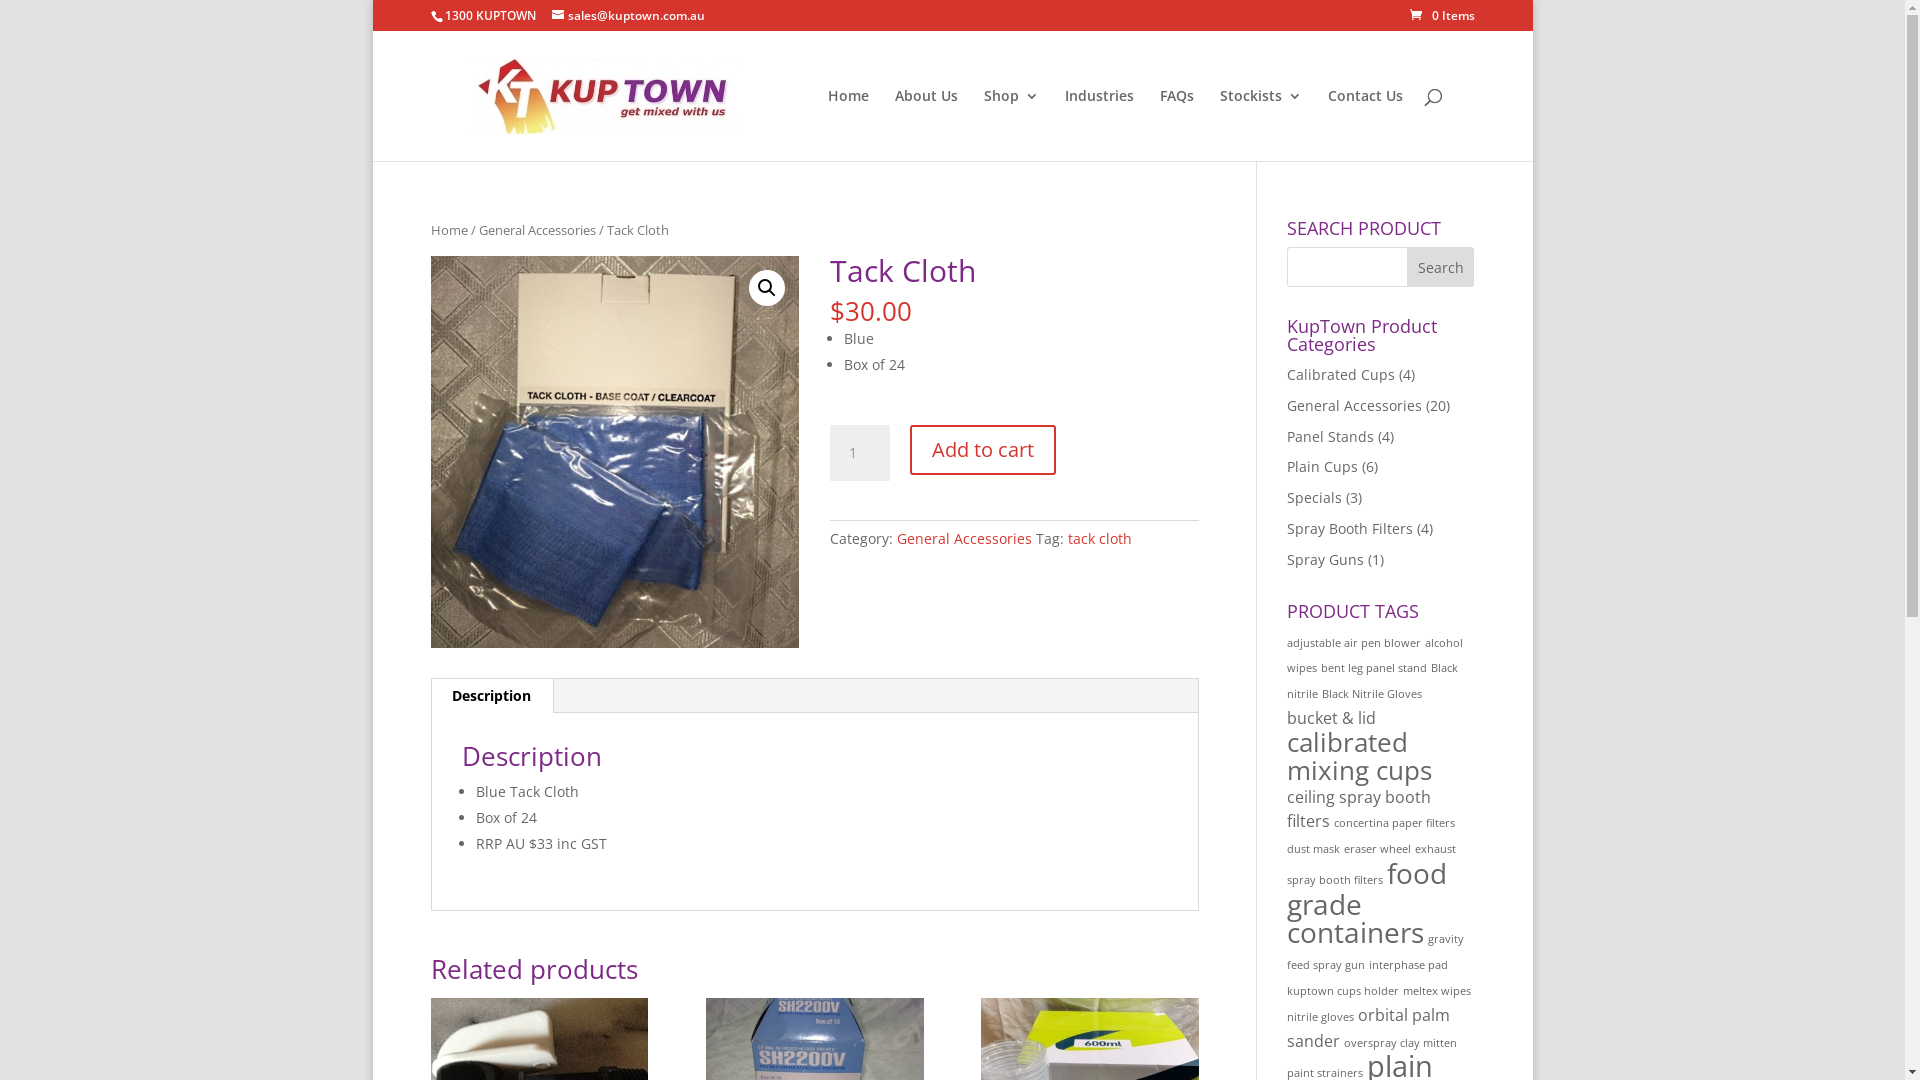 Image resolution: width=1920 pixels, height=1080 pixels. Describe the element at coordinates (1098, 125) in the screenshot. I see `Industries` at that location.